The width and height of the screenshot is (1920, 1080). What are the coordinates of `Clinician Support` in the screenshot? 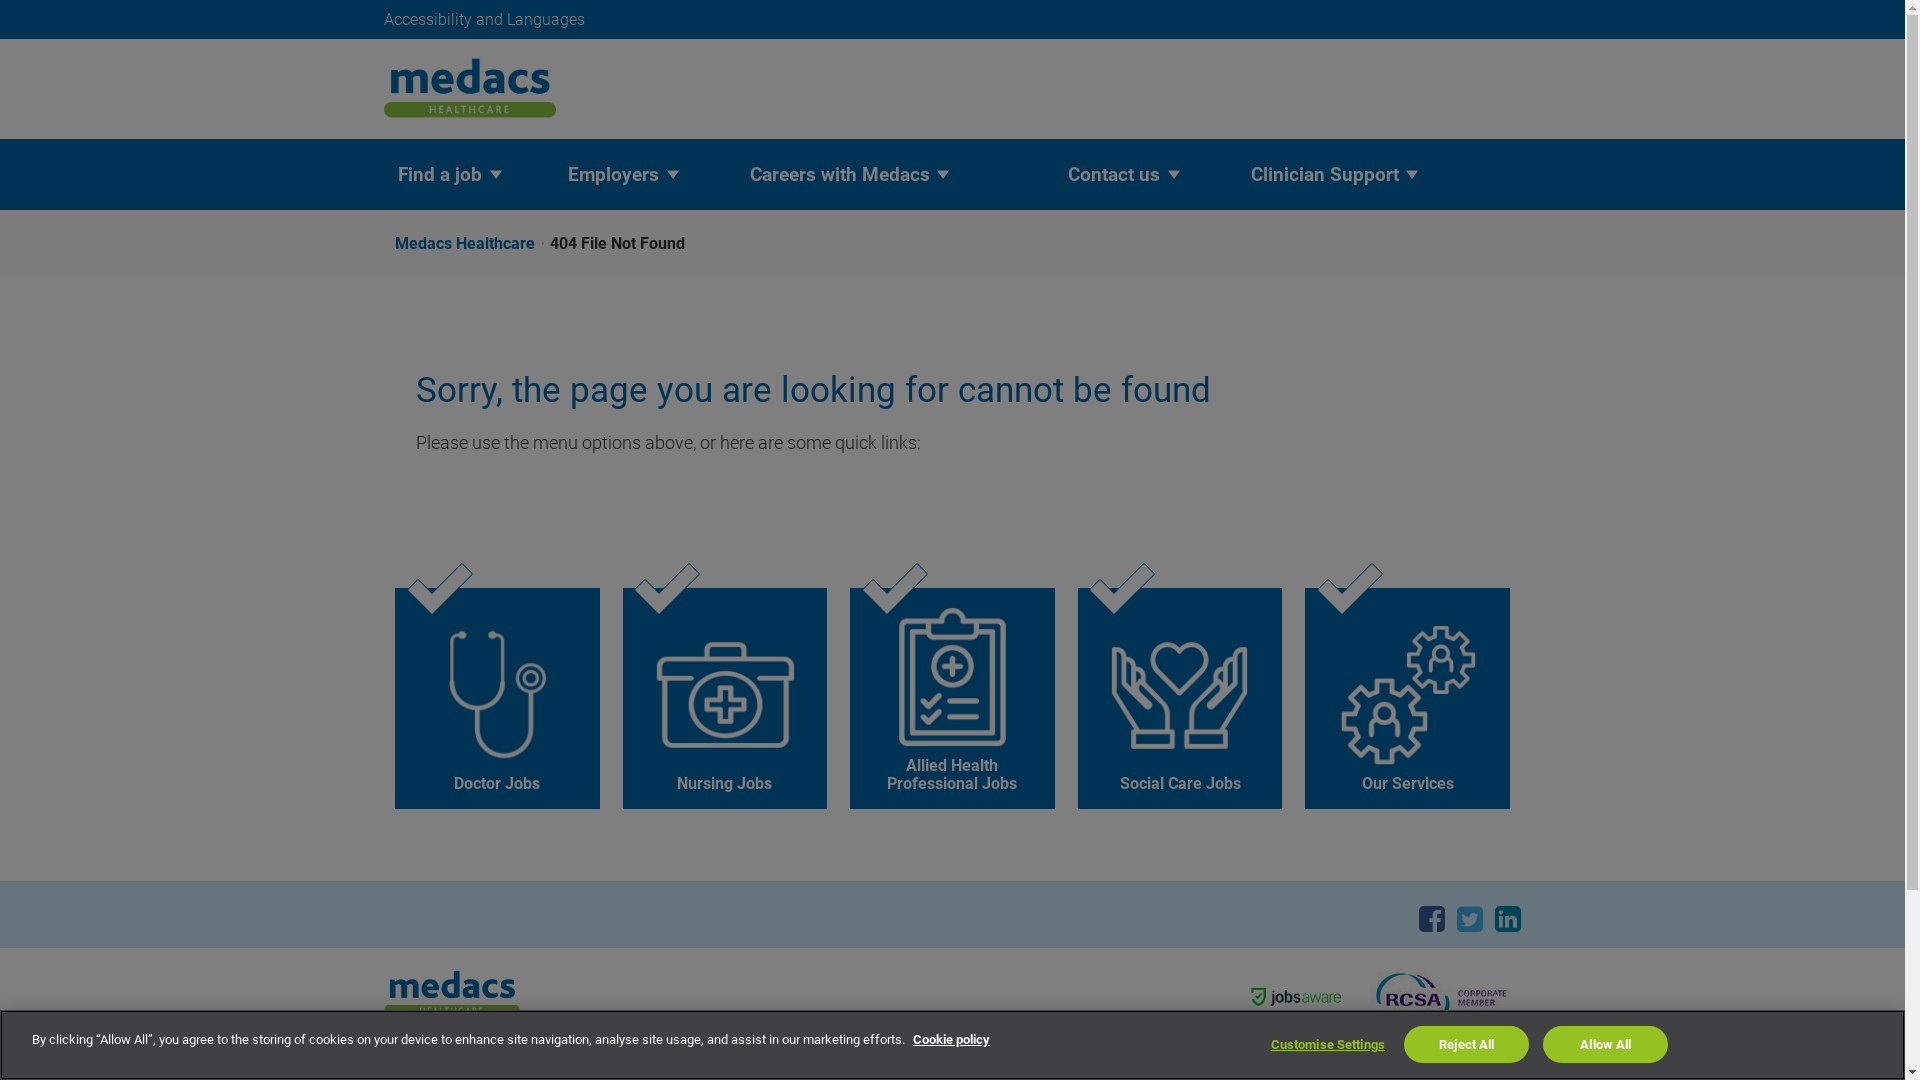 It's located at (1323, 174).